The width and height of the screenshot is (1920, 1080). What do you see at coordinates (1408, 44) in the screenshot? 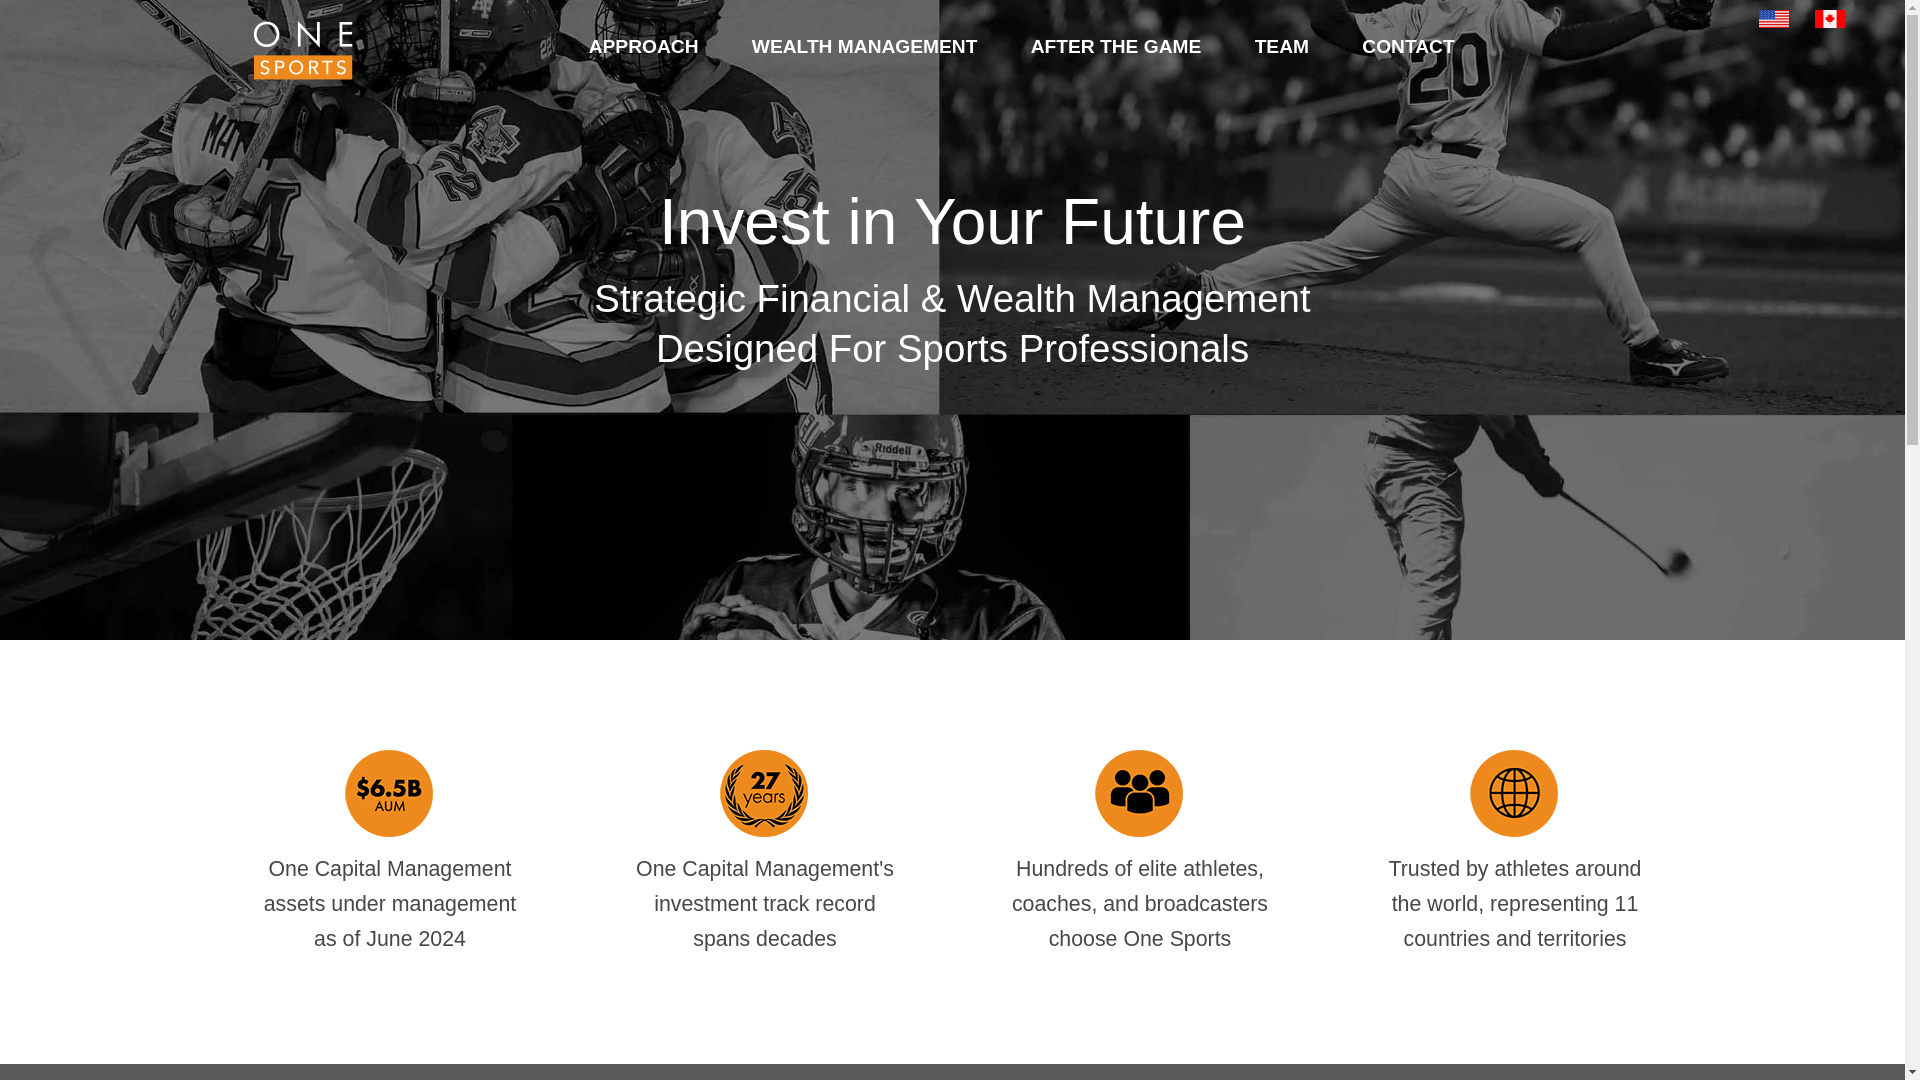
I see `CONTACT` at bounding box center [1408, 44].